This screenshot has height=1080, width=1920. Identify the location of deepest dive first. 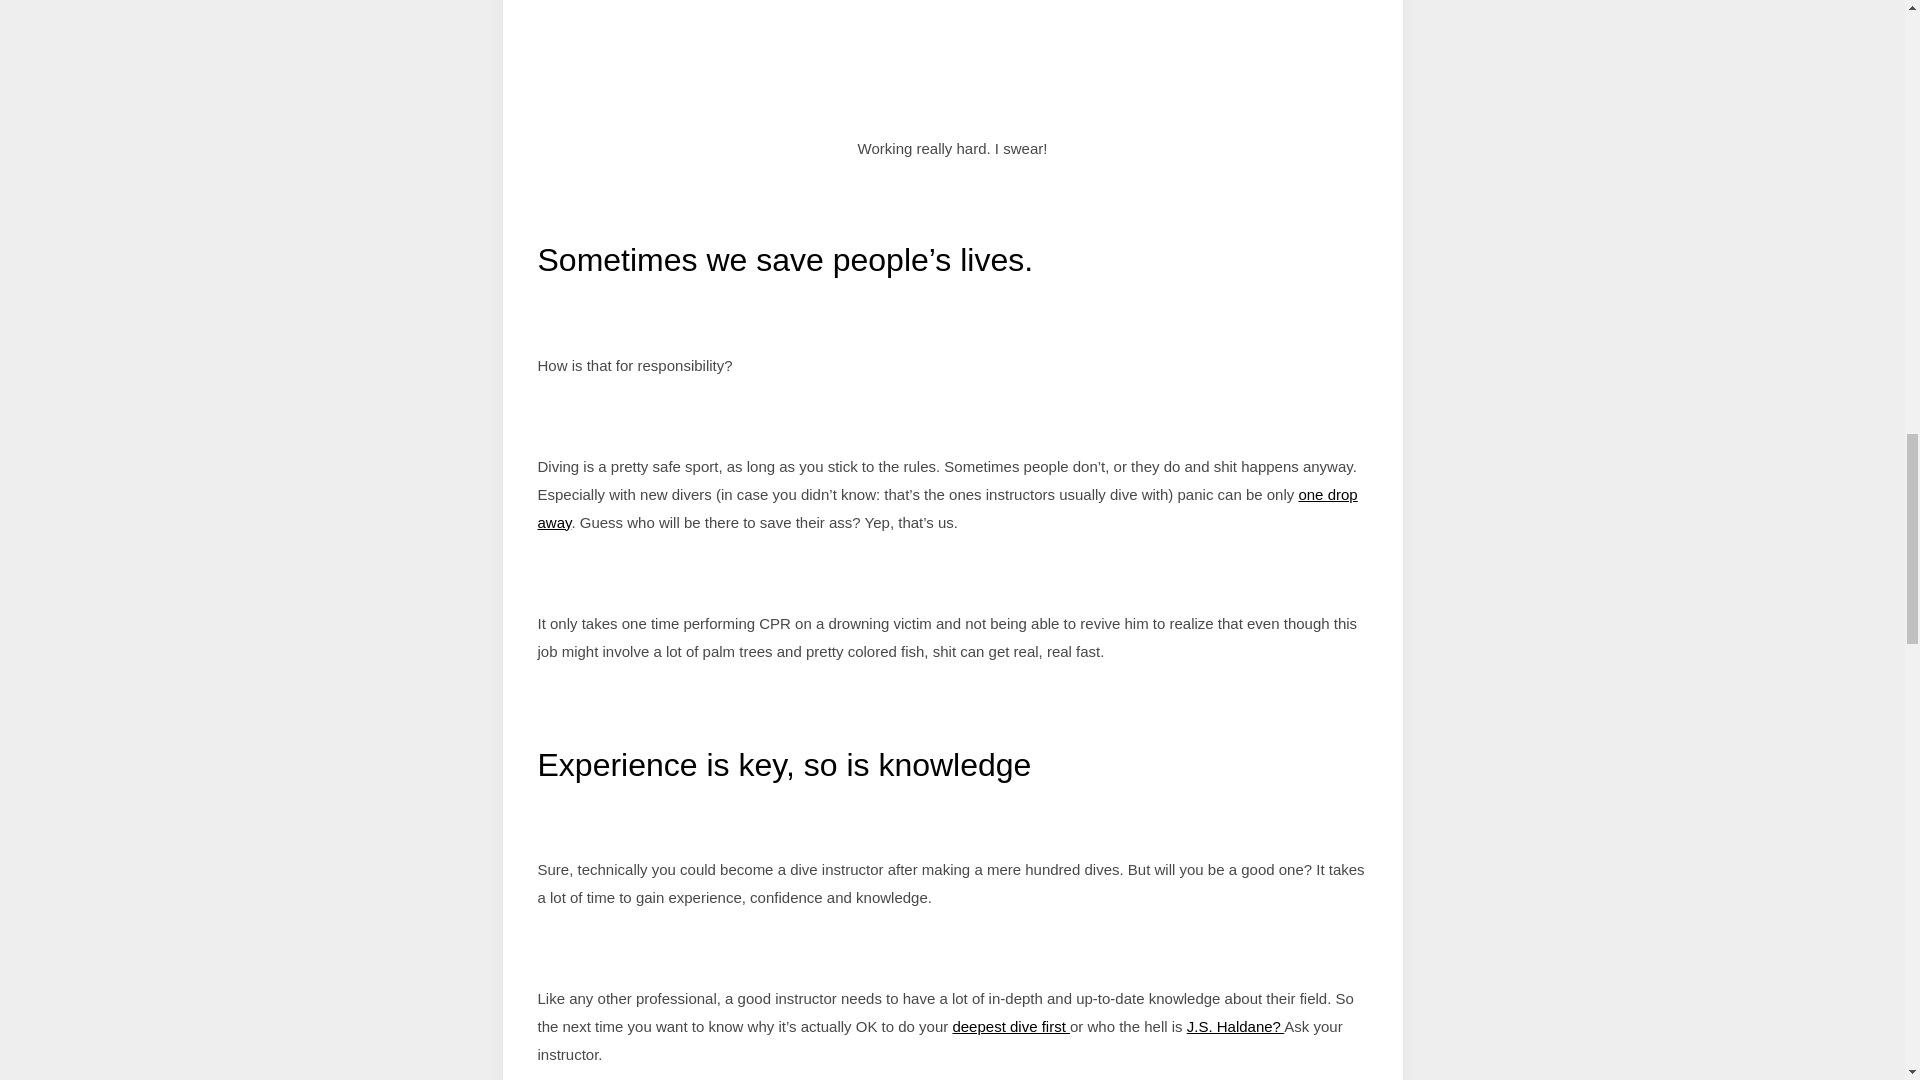
(1010, 1026).